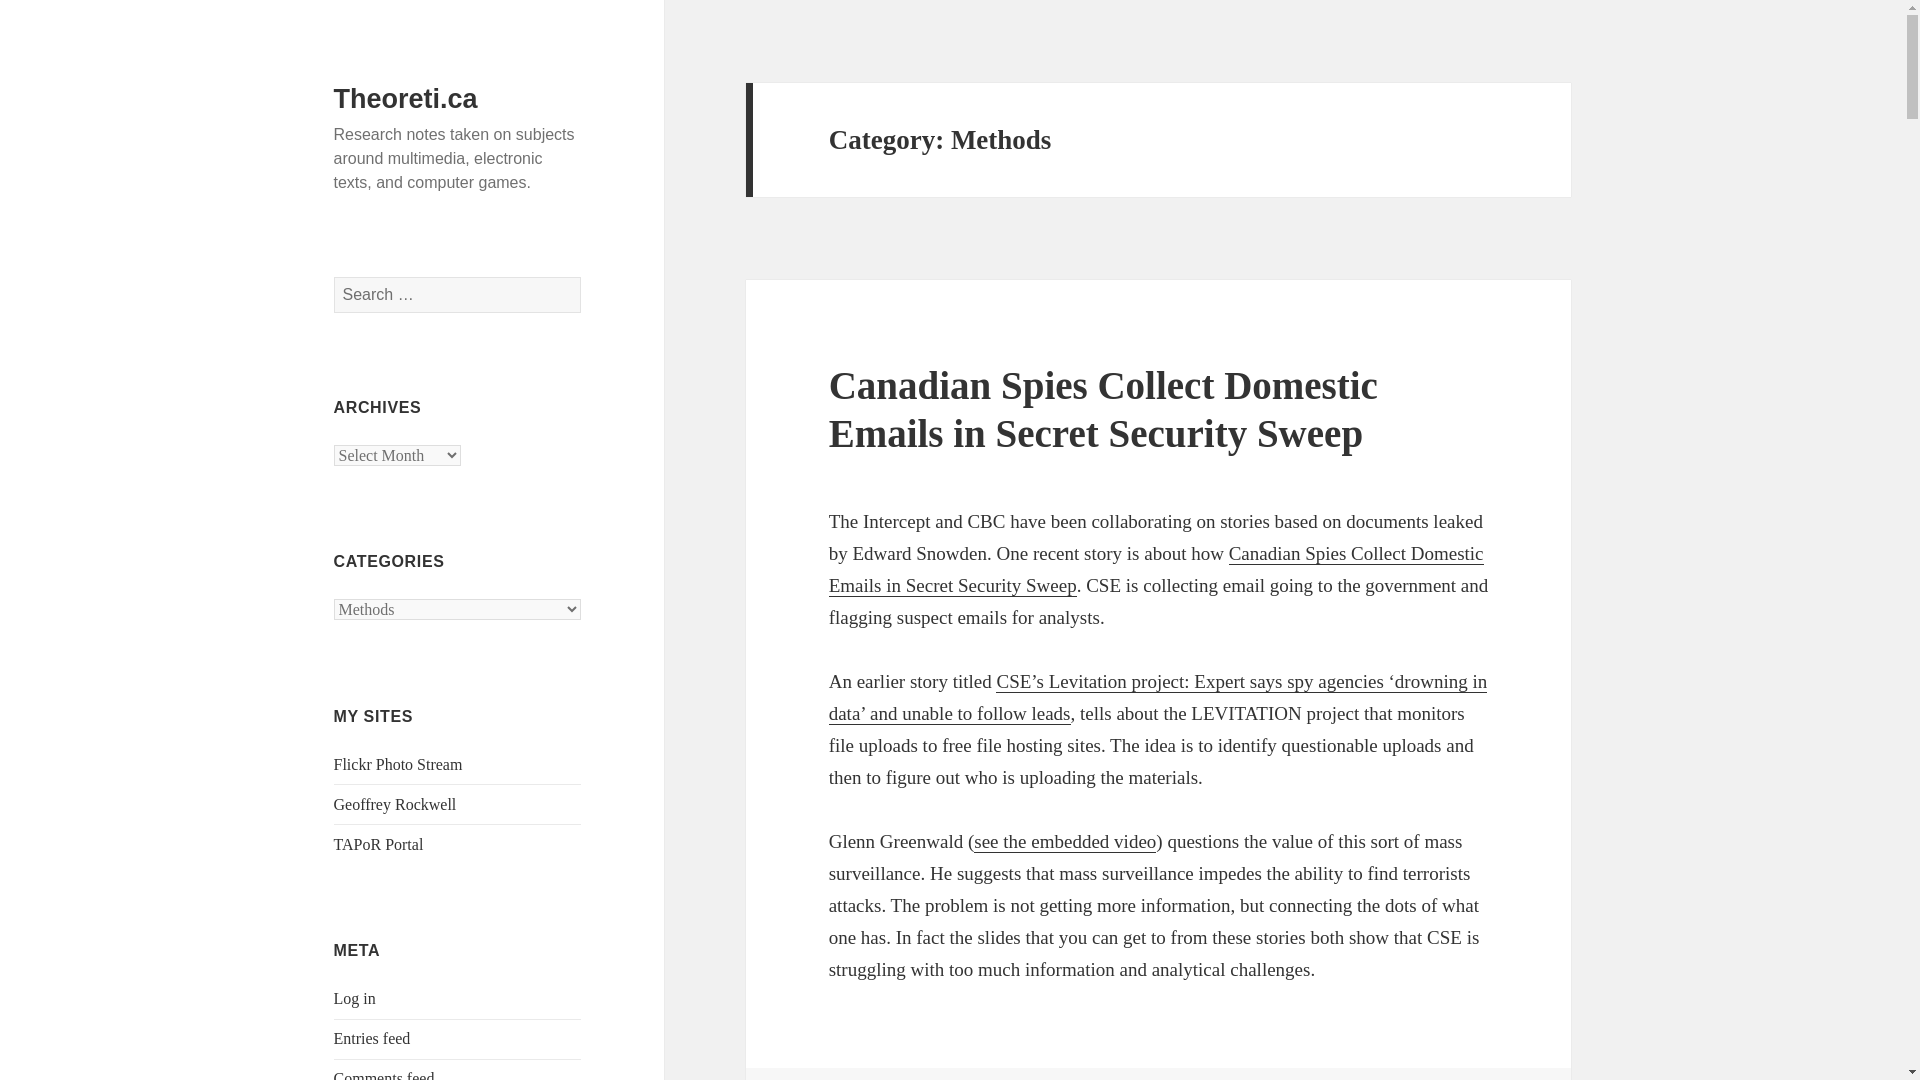 The width and height of the screenshot is (1920, 1080). Describe the element at coordinates (372, 1038) in the screenshot. I see `Entries feed` at that location.